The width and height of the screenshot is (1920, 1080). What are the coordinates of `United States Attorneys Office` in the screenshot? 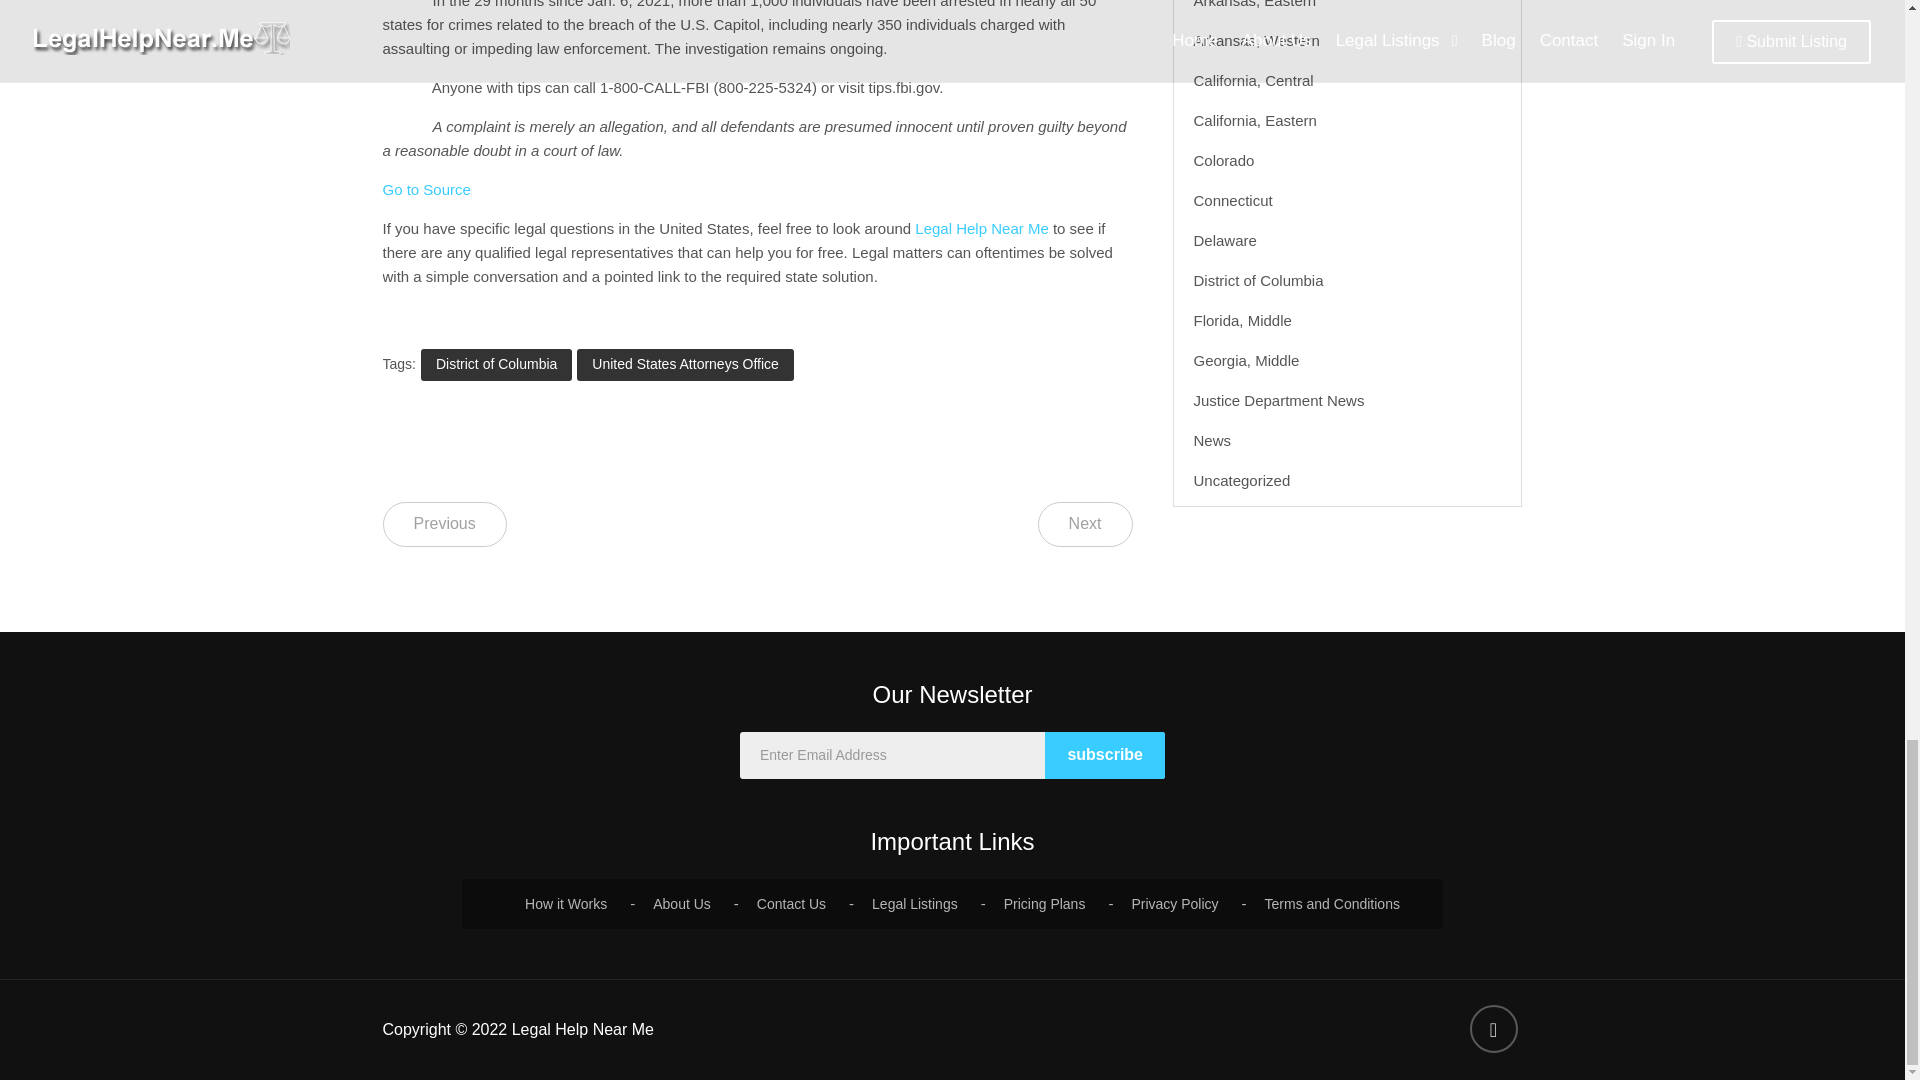 It's located at (686, 364).